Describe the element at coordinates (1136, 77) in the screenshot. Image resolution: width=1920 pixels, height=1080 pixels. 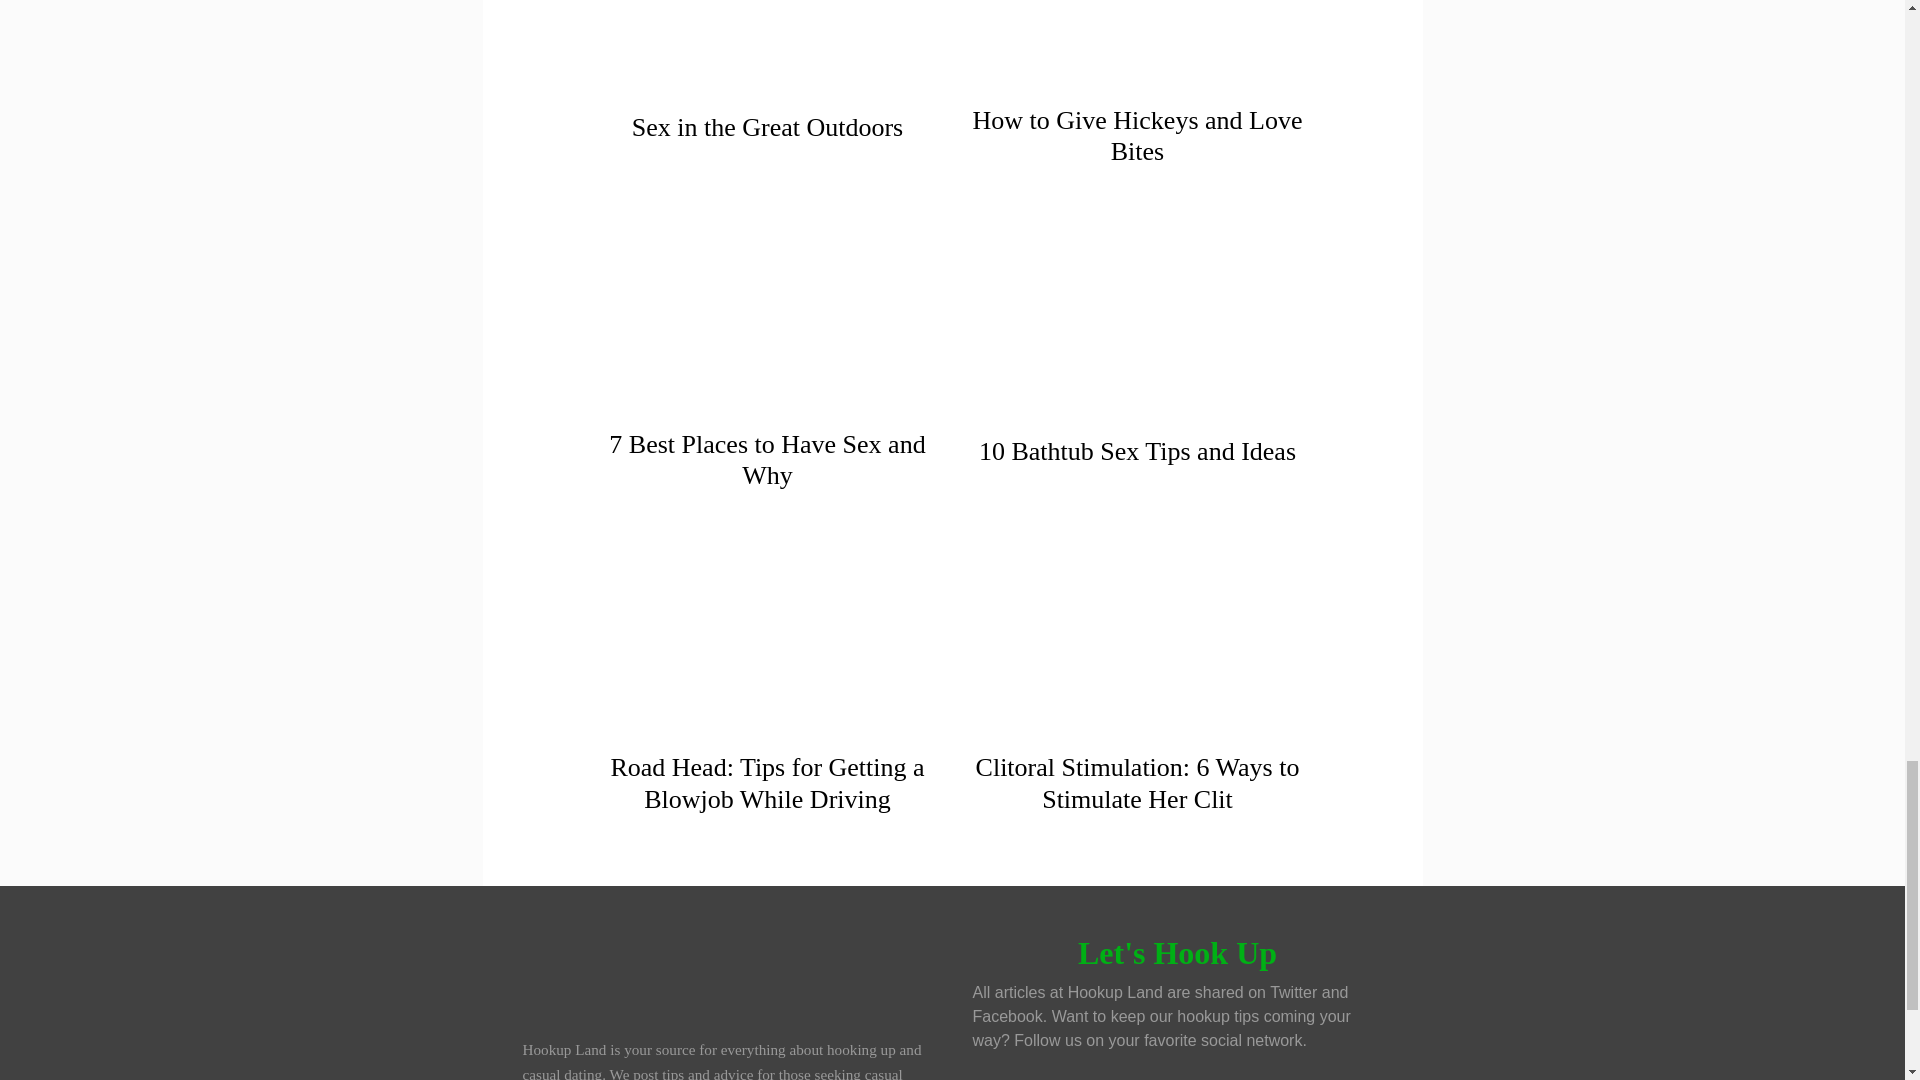
I see `How to Give Hickeys and Love Bites` at that location.